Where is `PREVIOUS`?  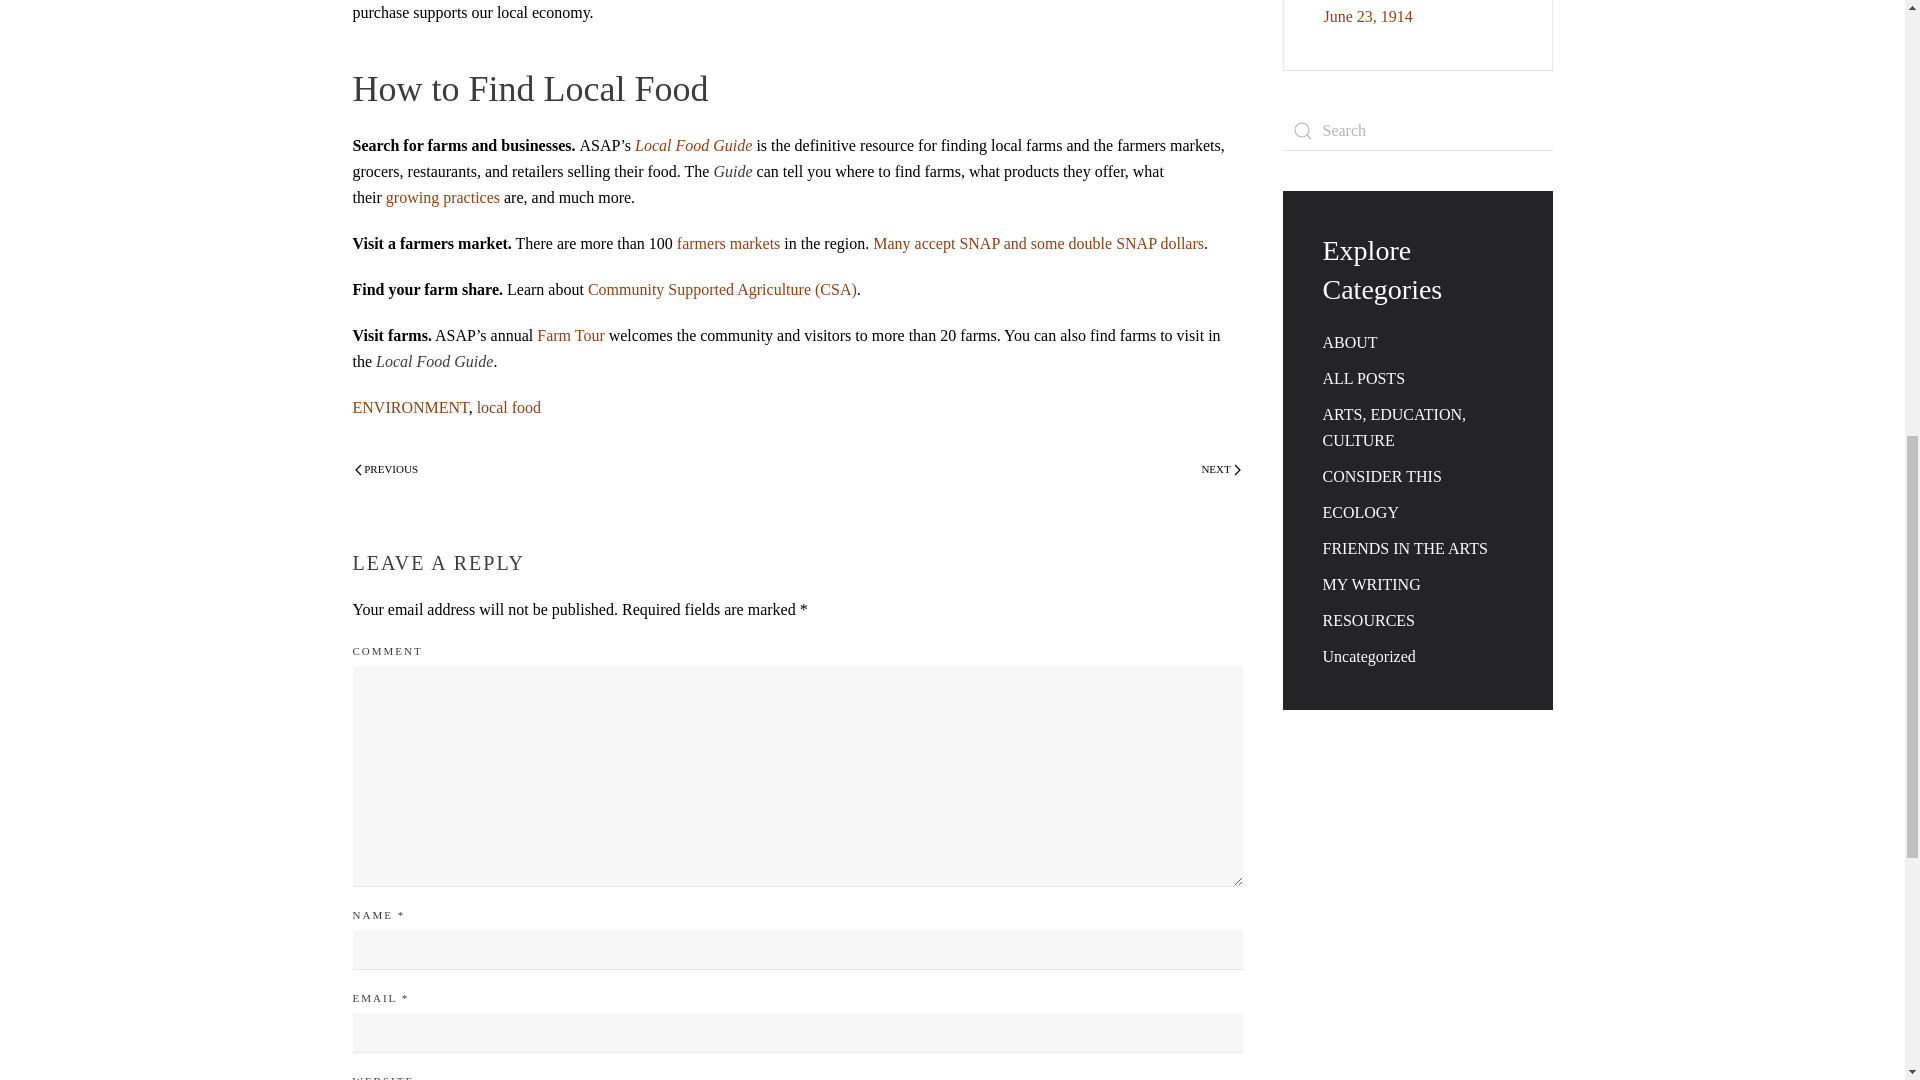 PREVIOUS is located at coordinates (386, 470).